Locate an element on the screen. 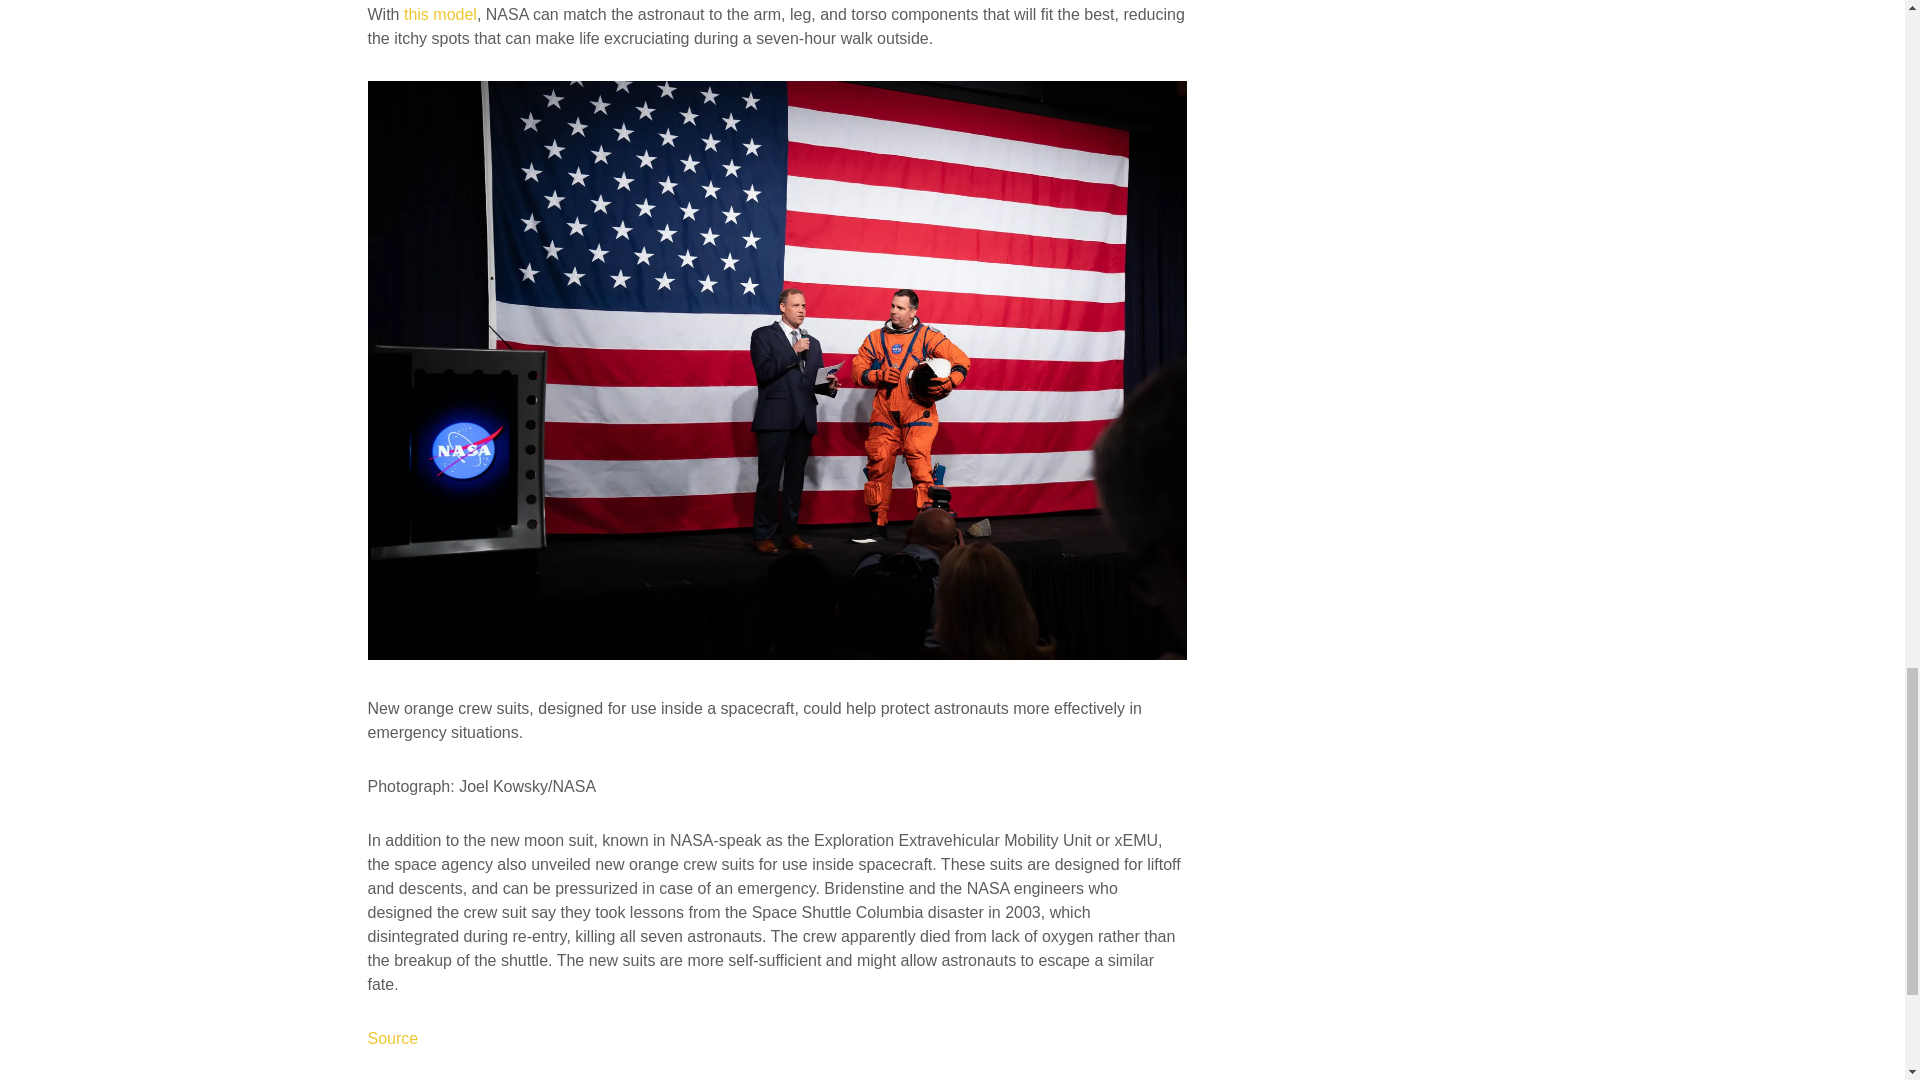 This screenshot has height=1080, width=1920. Source is located at coordinates (393, 1038).